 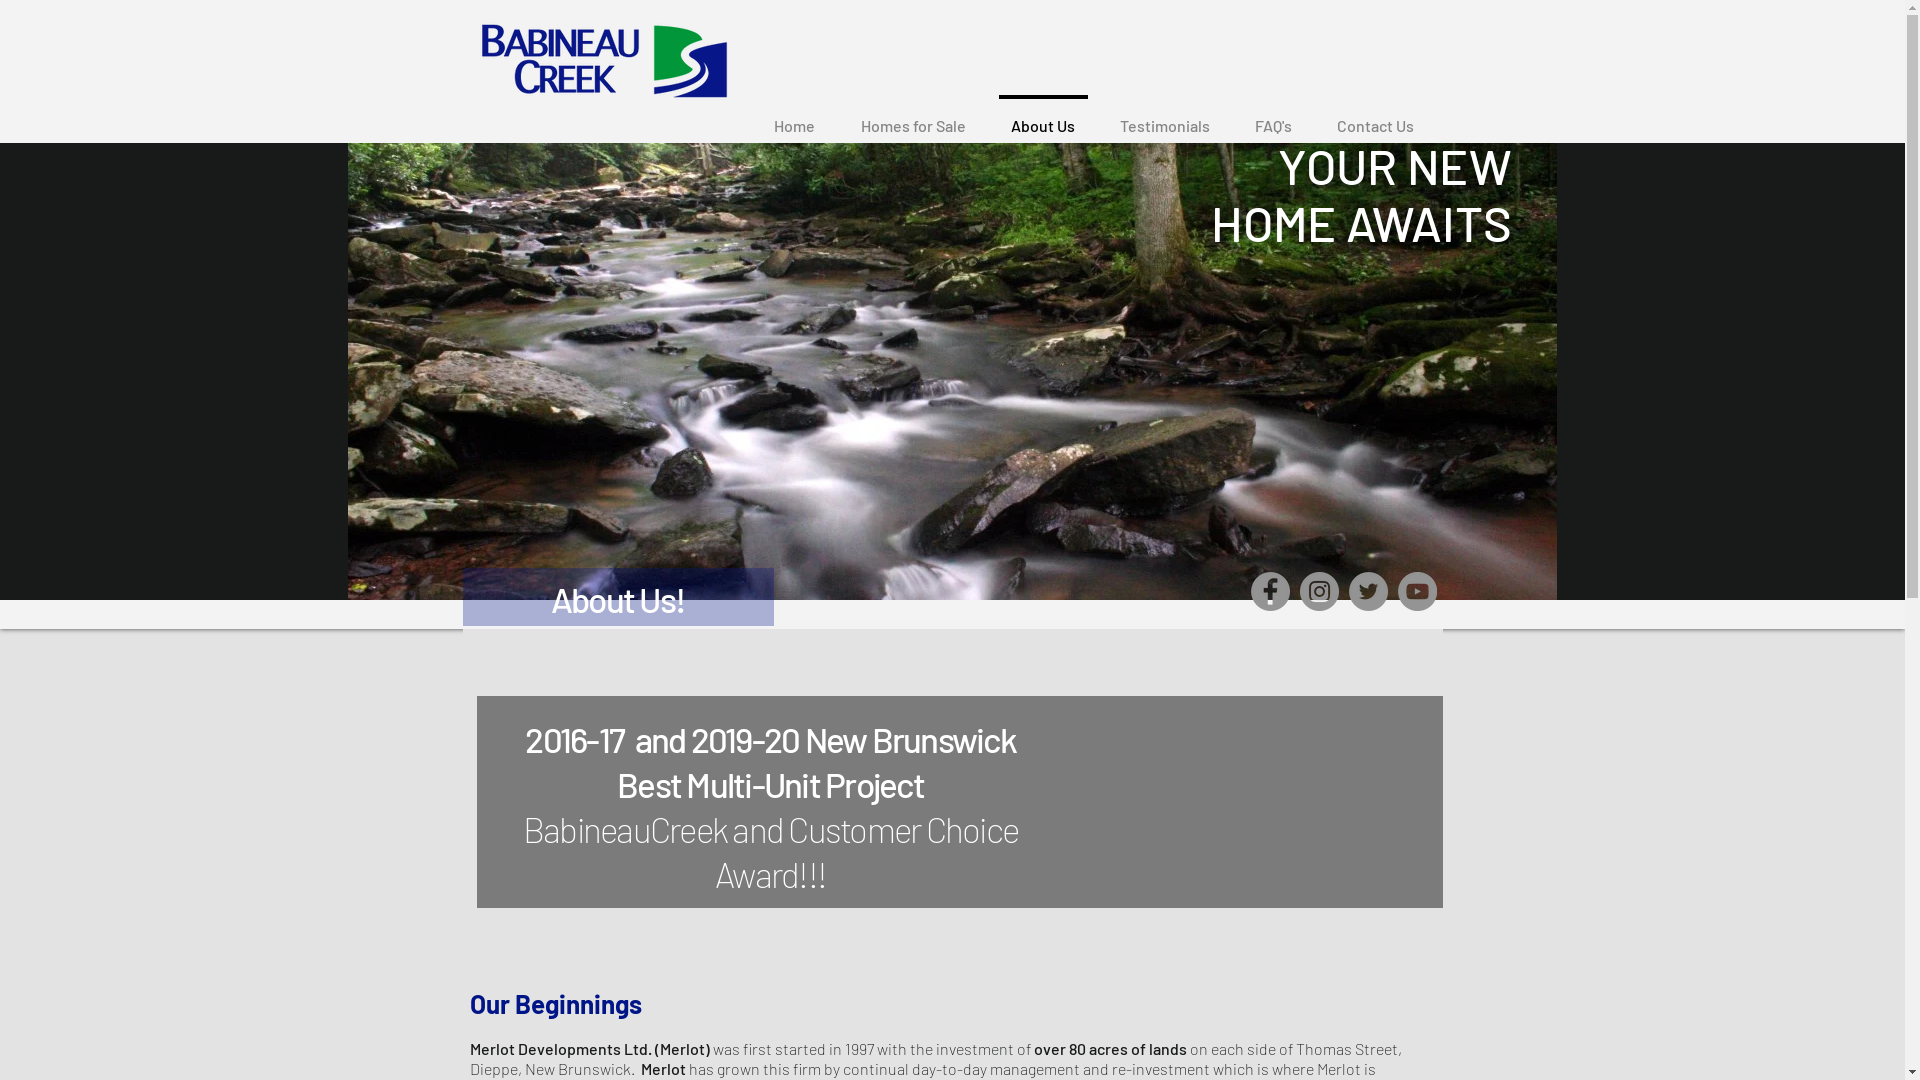 I want to click on Contact Us, so click(x=1375, y=117).